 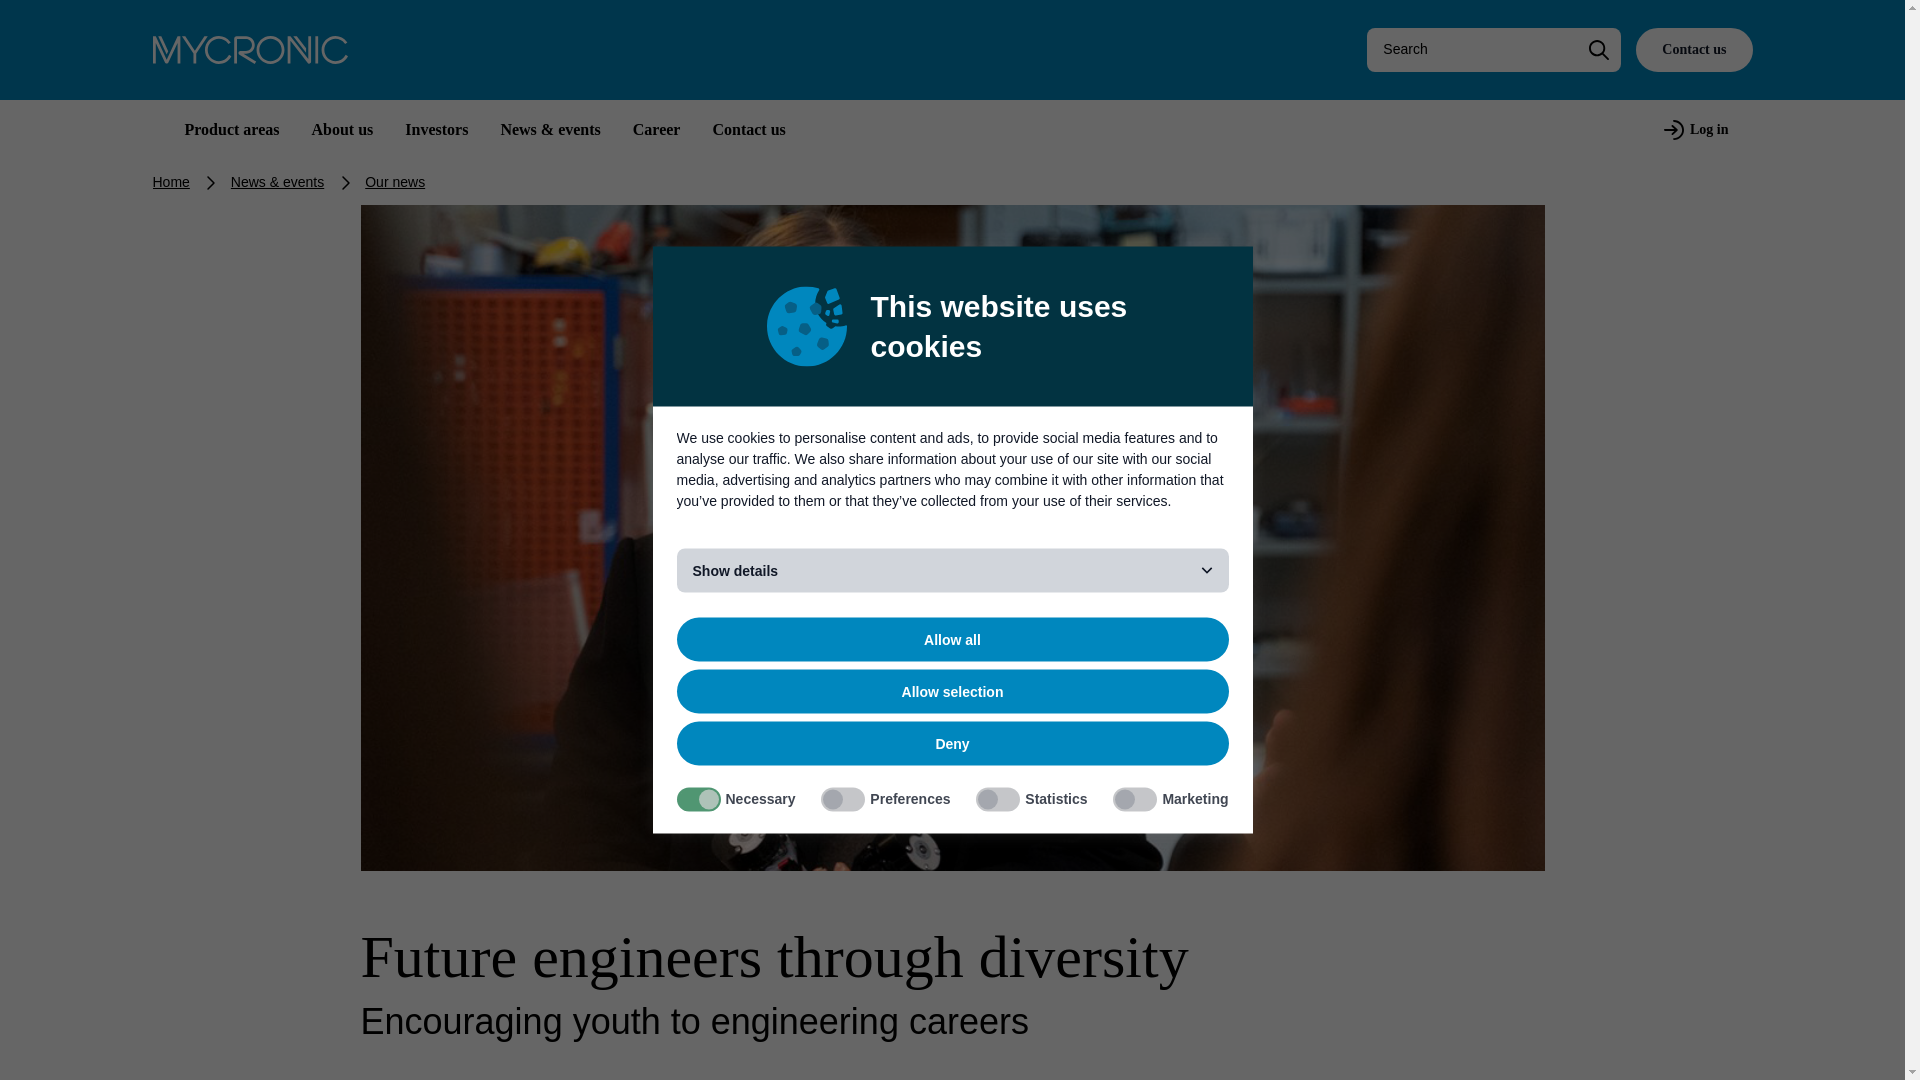 I want to click on Allow all, so click(x=952, y=640).